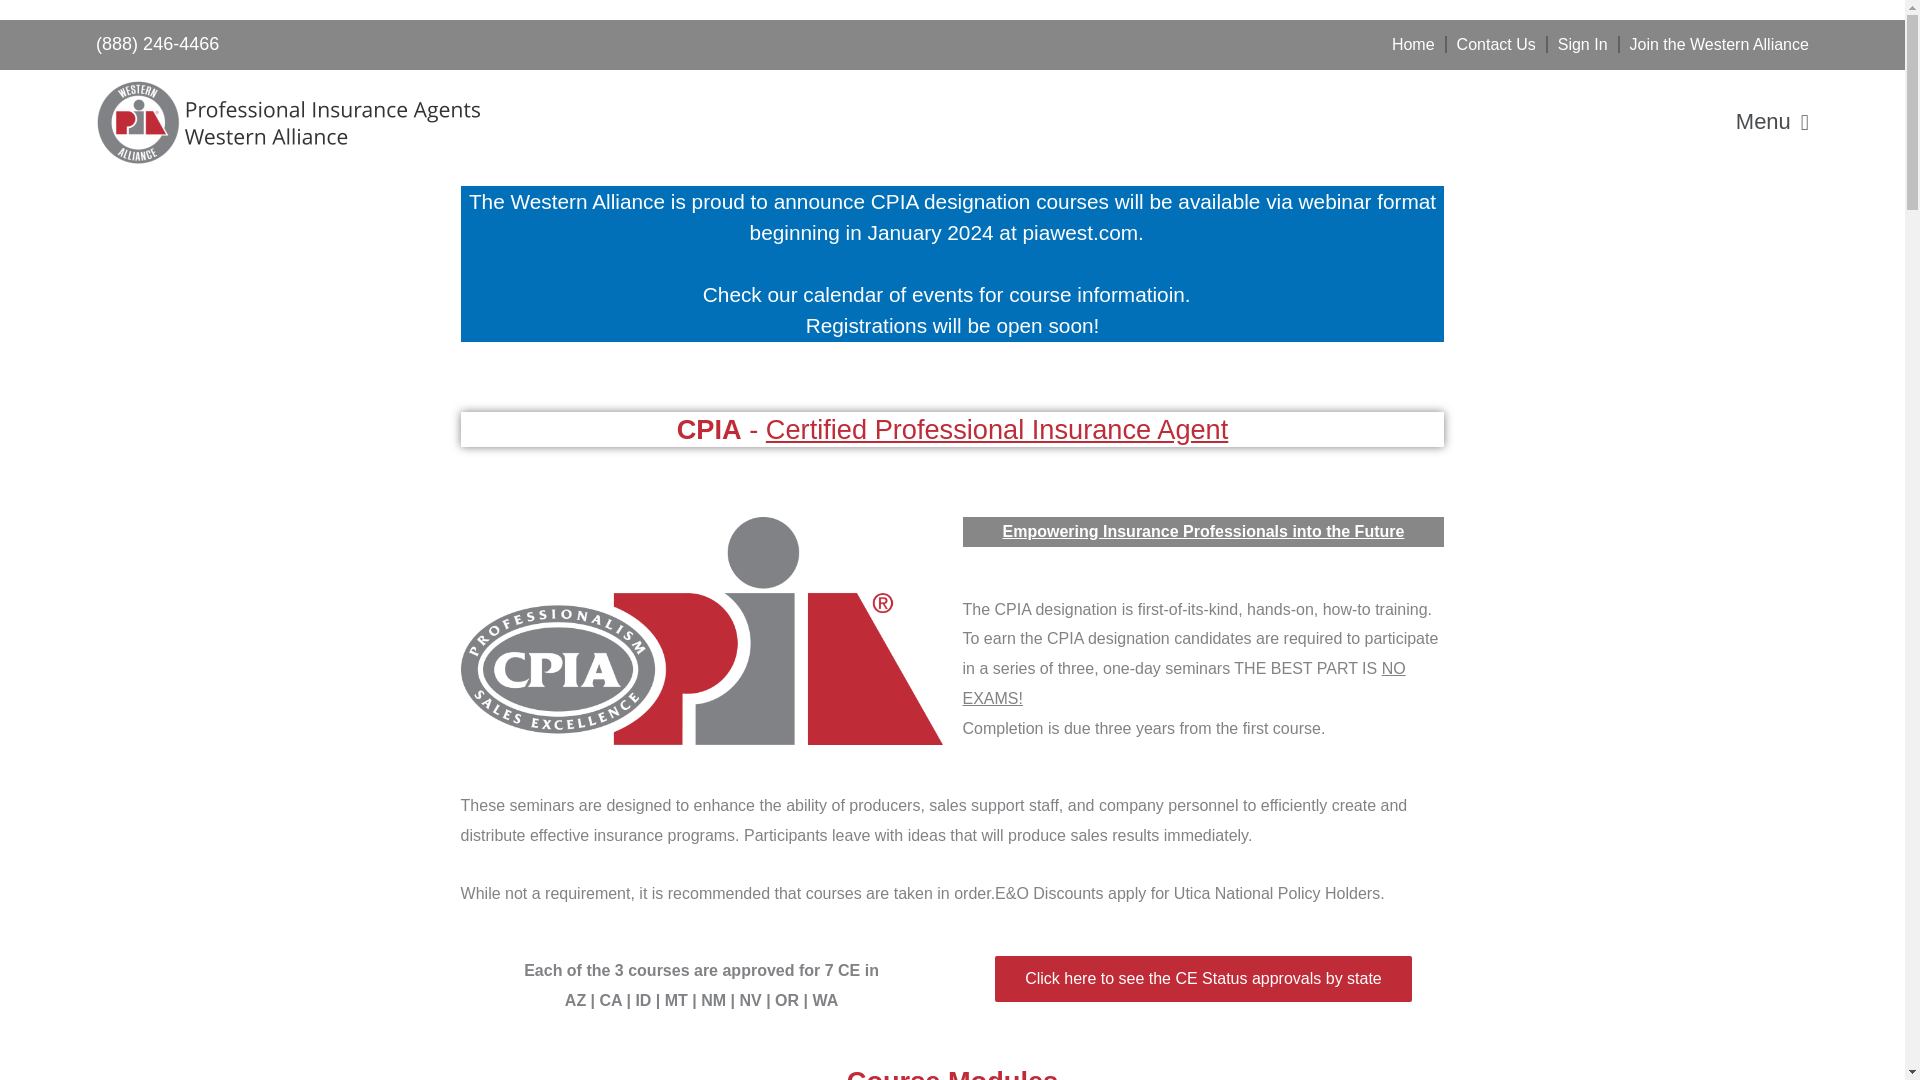 This screenshot has height=1080, width=1920. Describe the element at coordinates (1496, 45) in the screenshot. I see `Contact Us` at that location.